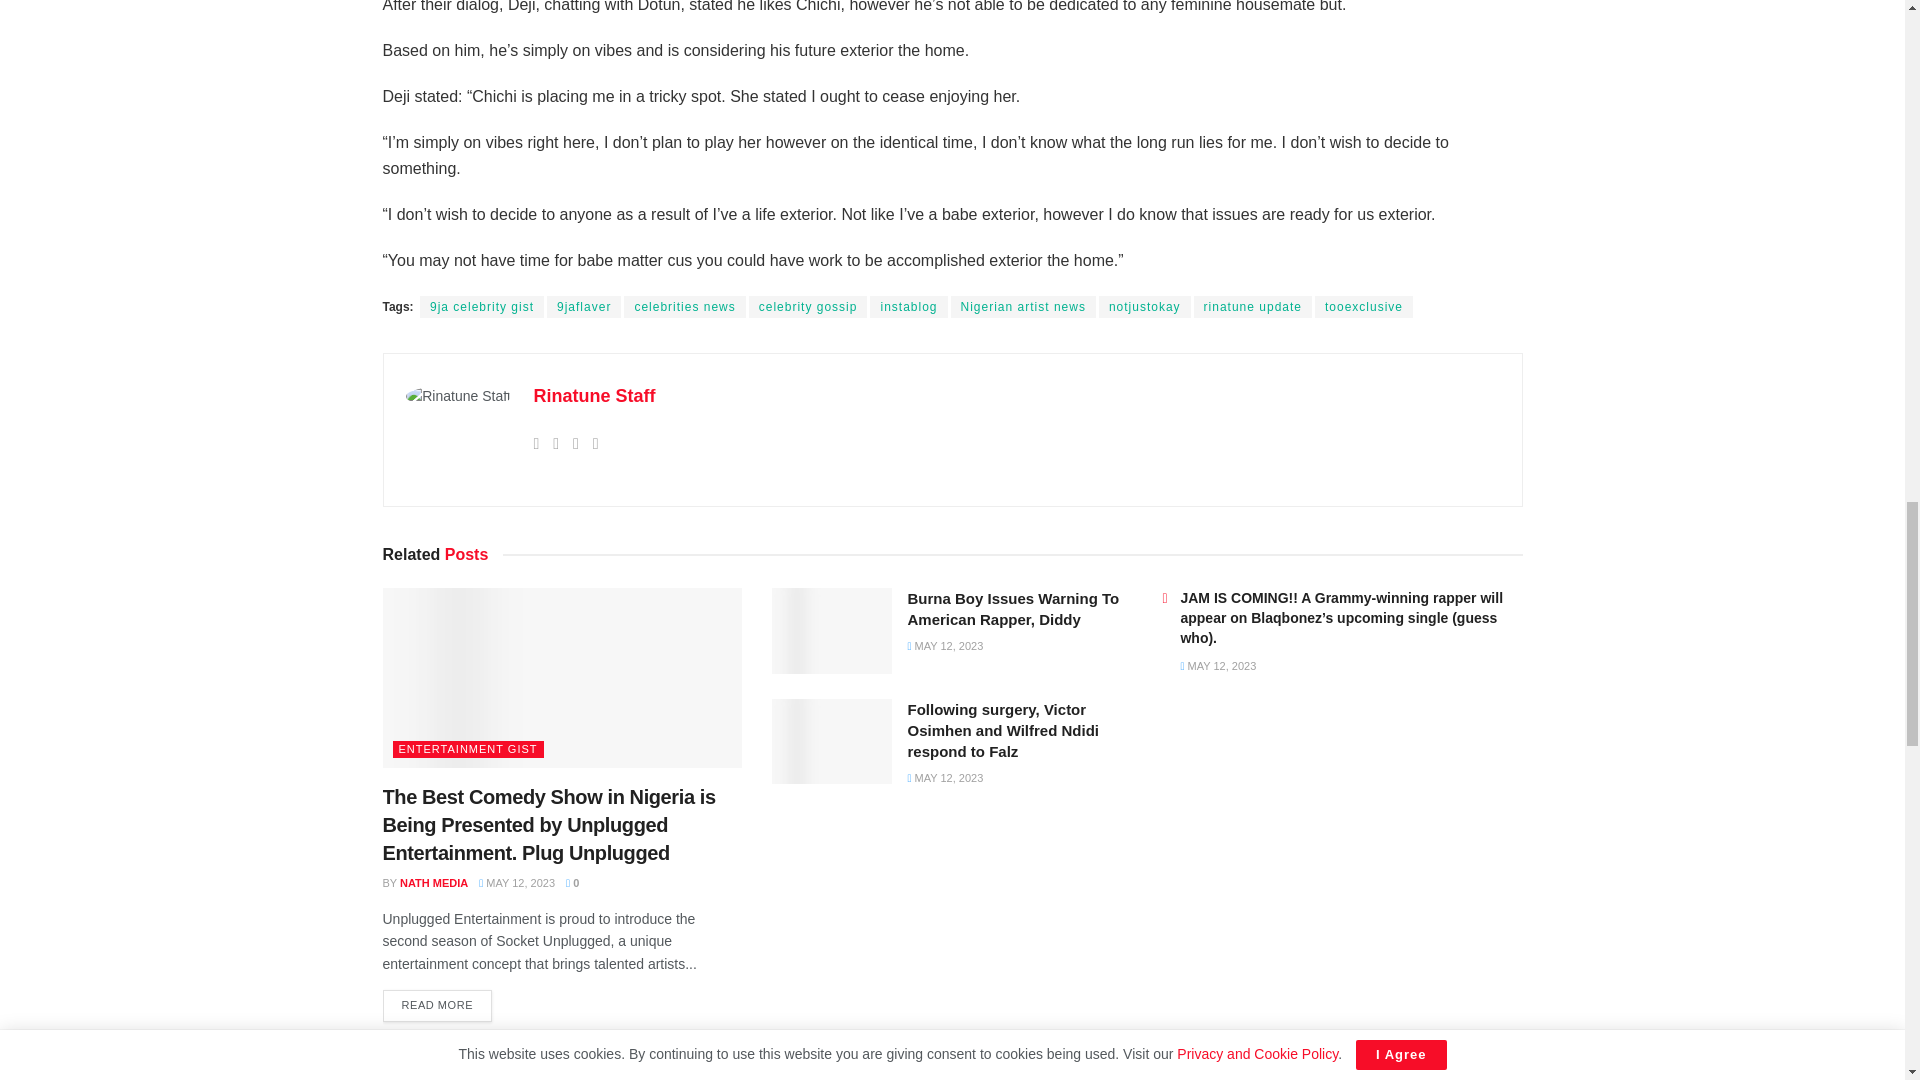 This screenshot has width=1920, height=1080. Describe the element at coordinates (584, 306) in the screenshot. I see `9jaflaver` at that location.